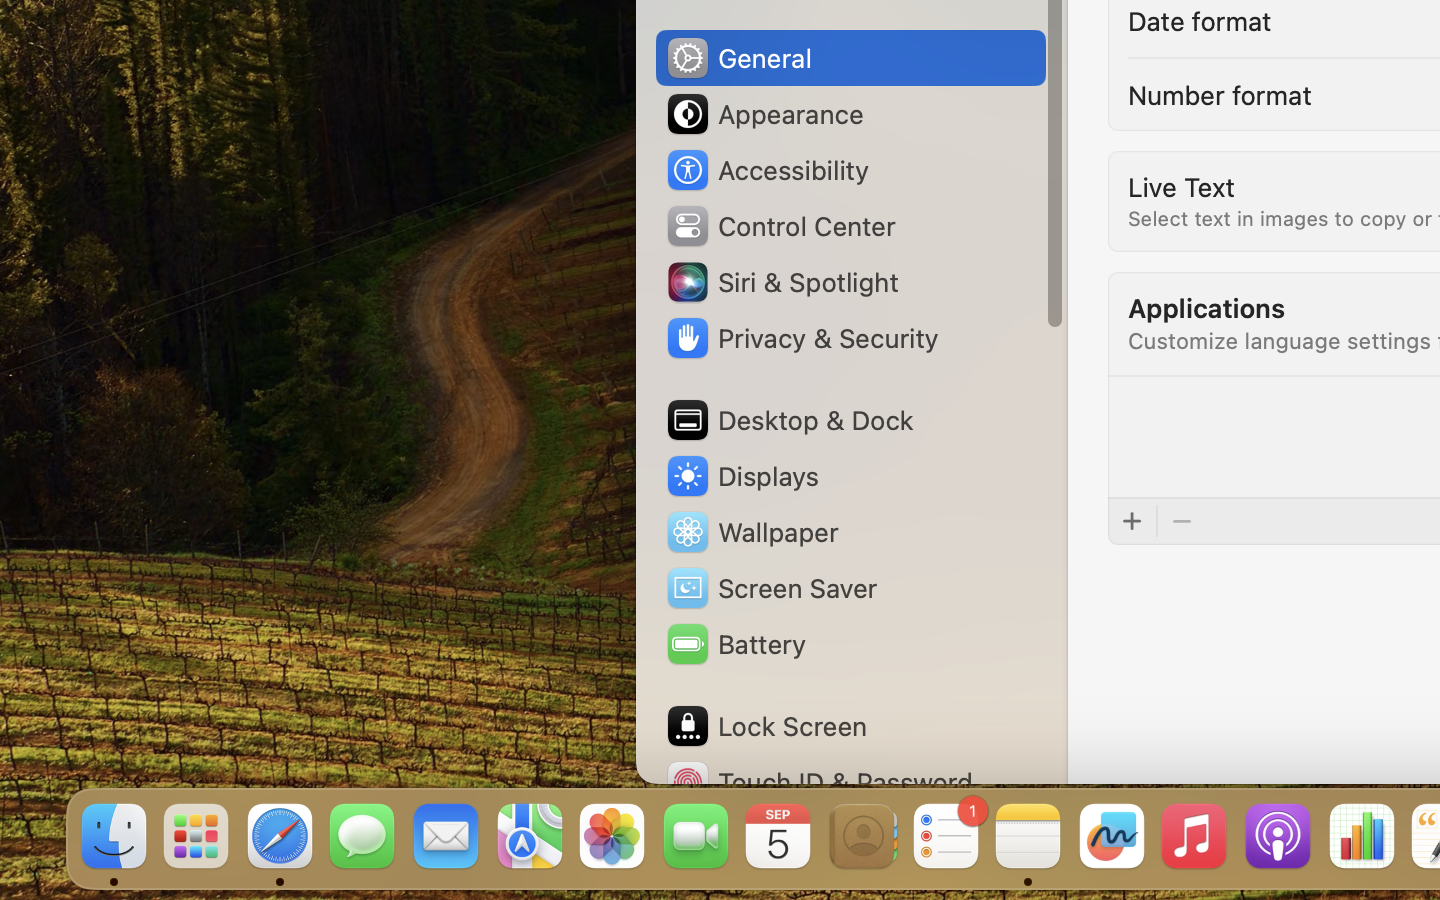 This screenshot has width=1440, height=900. I want to click on Date format, so click(1200, 20).